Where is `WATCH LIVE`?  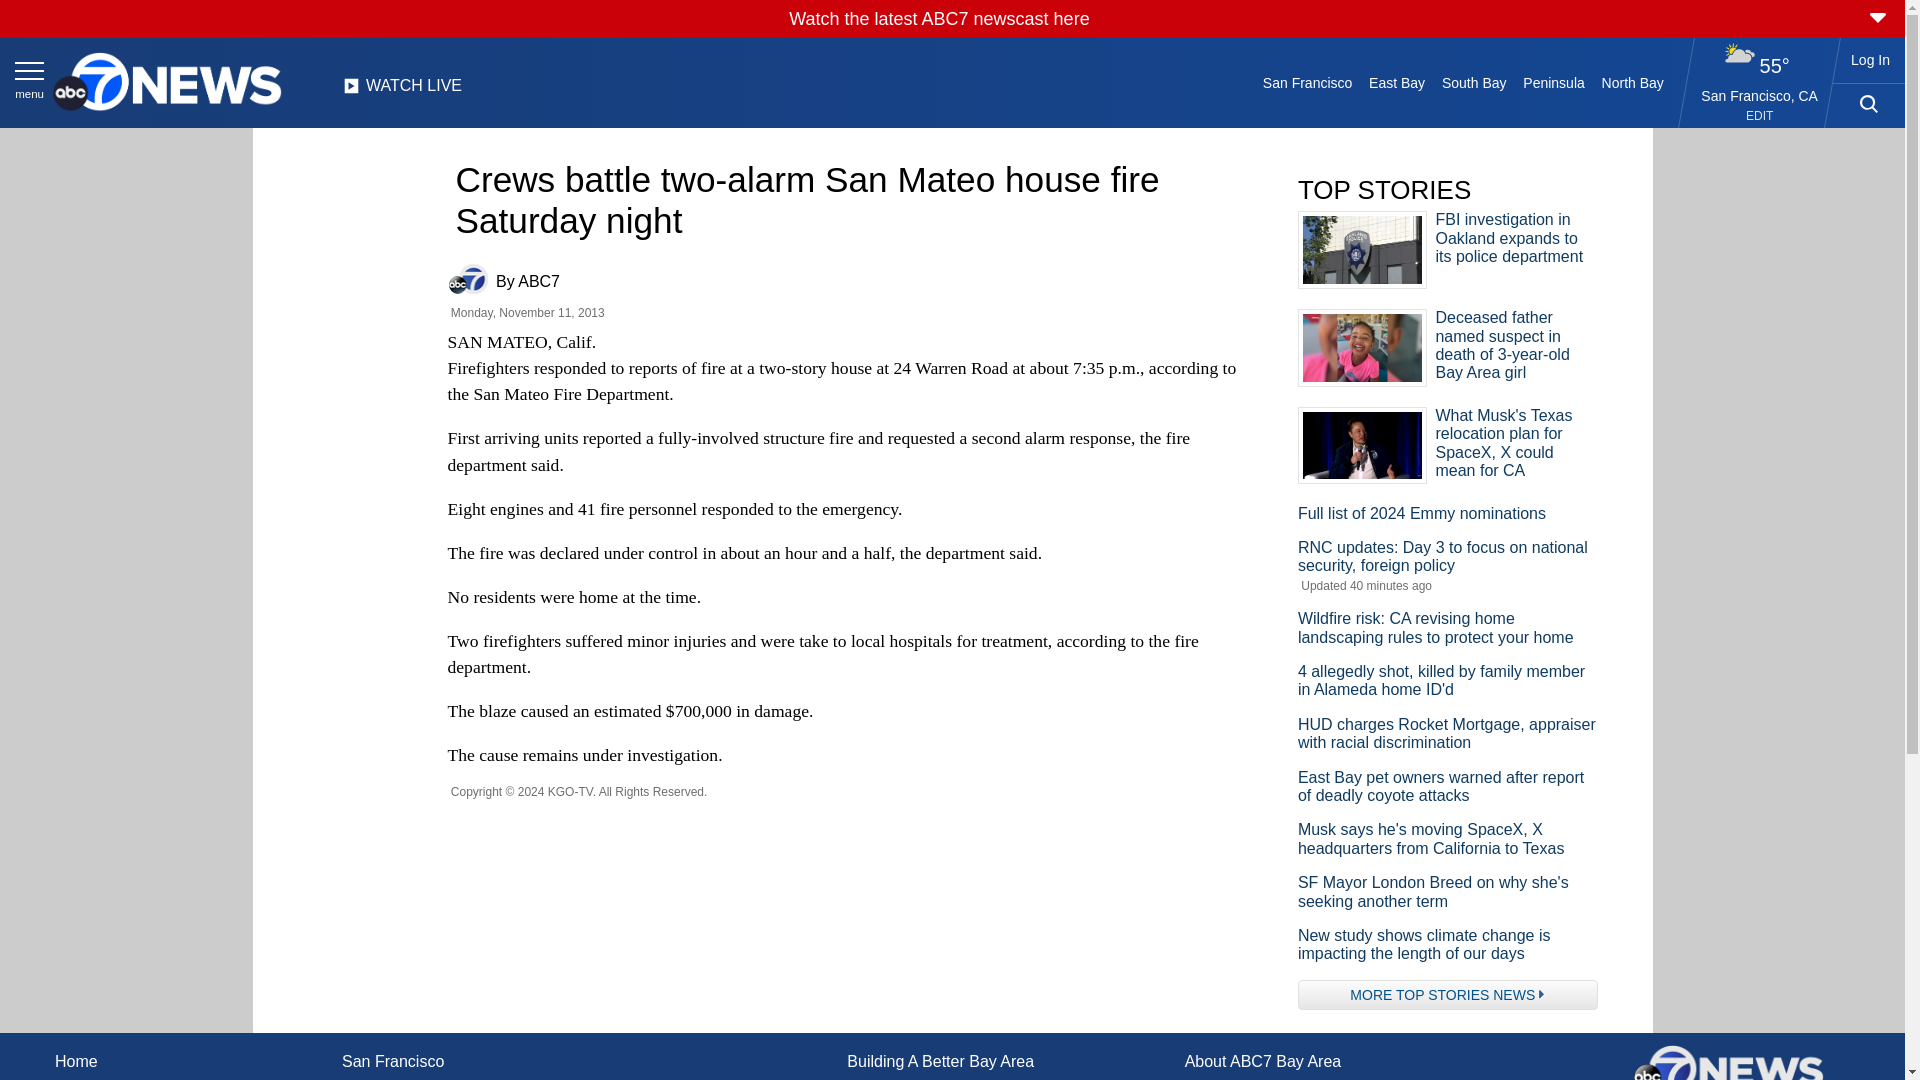
WATCH LIVE is located at coordinates (402, 91).